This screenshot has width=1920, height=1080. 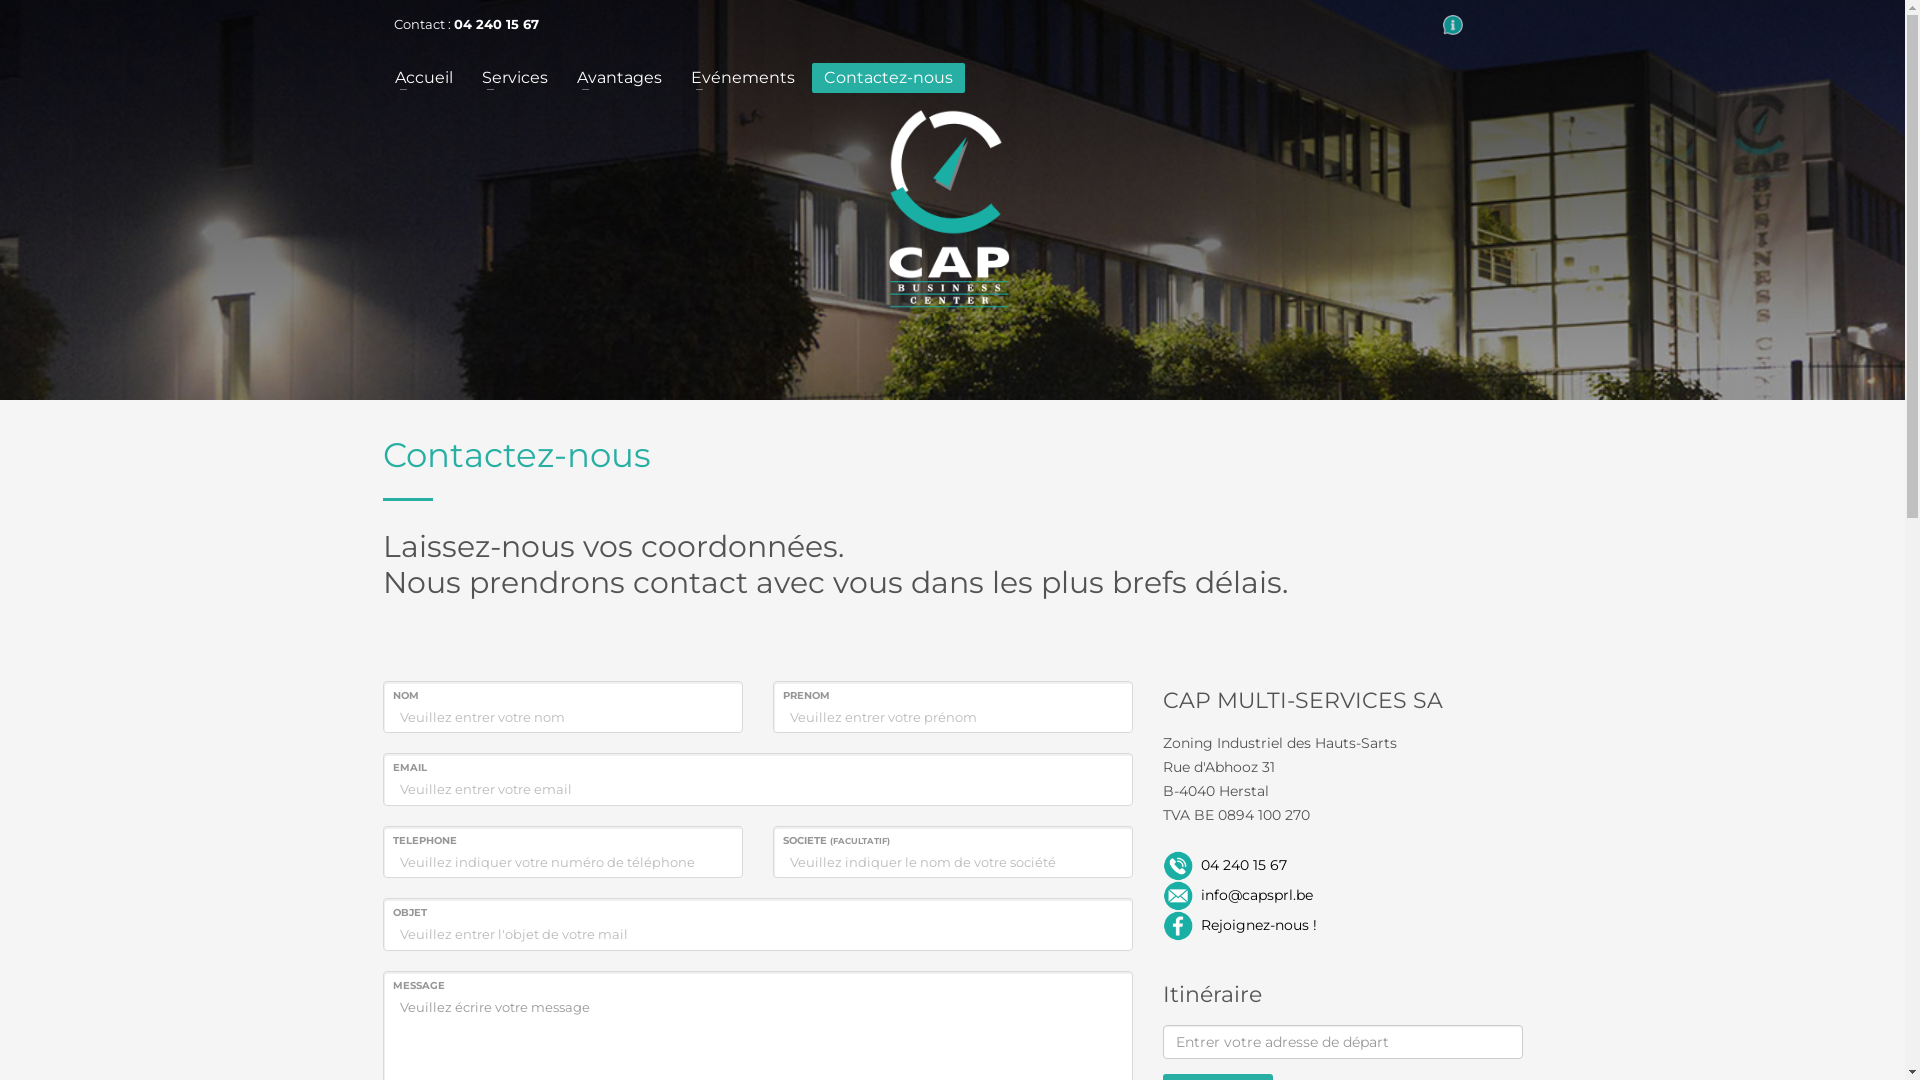 I want to click on 04 240 15 67, so click(x=496, y=24).